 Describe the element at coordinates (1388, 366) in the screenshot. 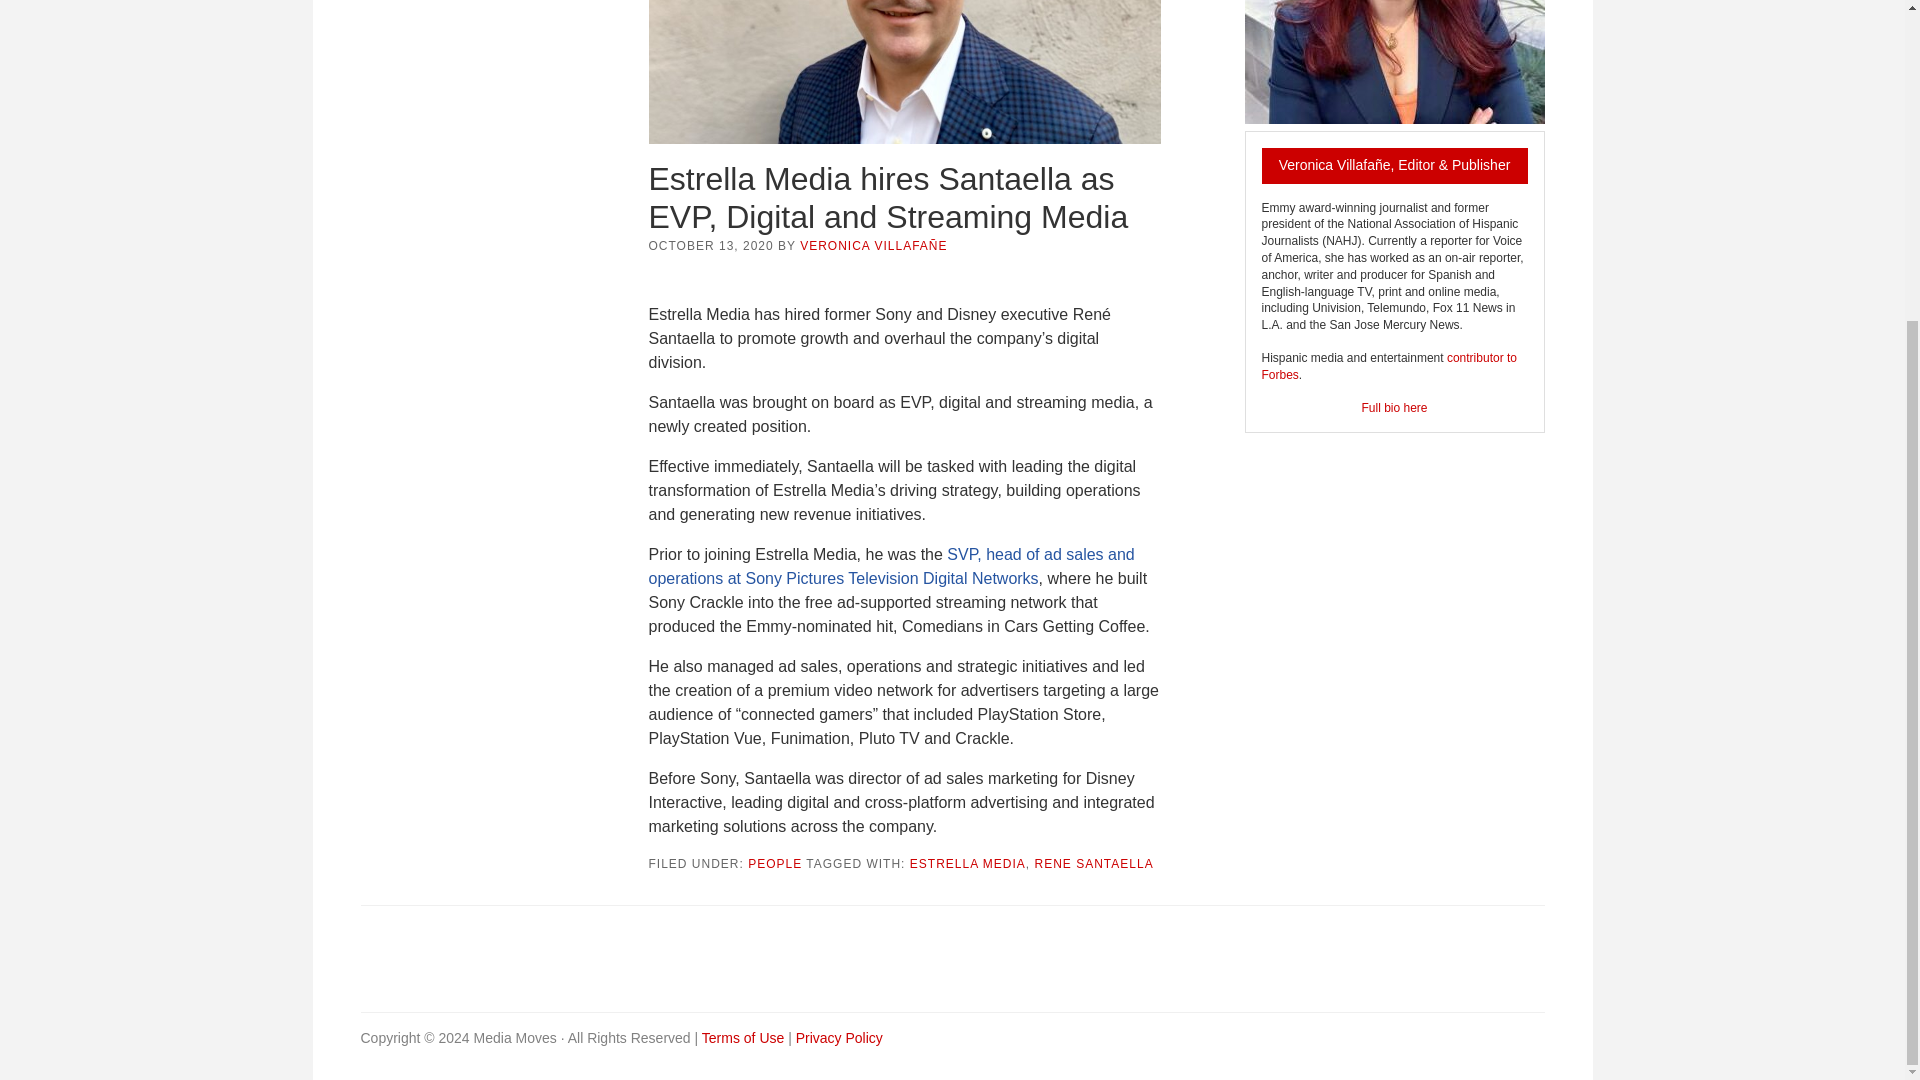

I see `contributor to Forbes` at that location.